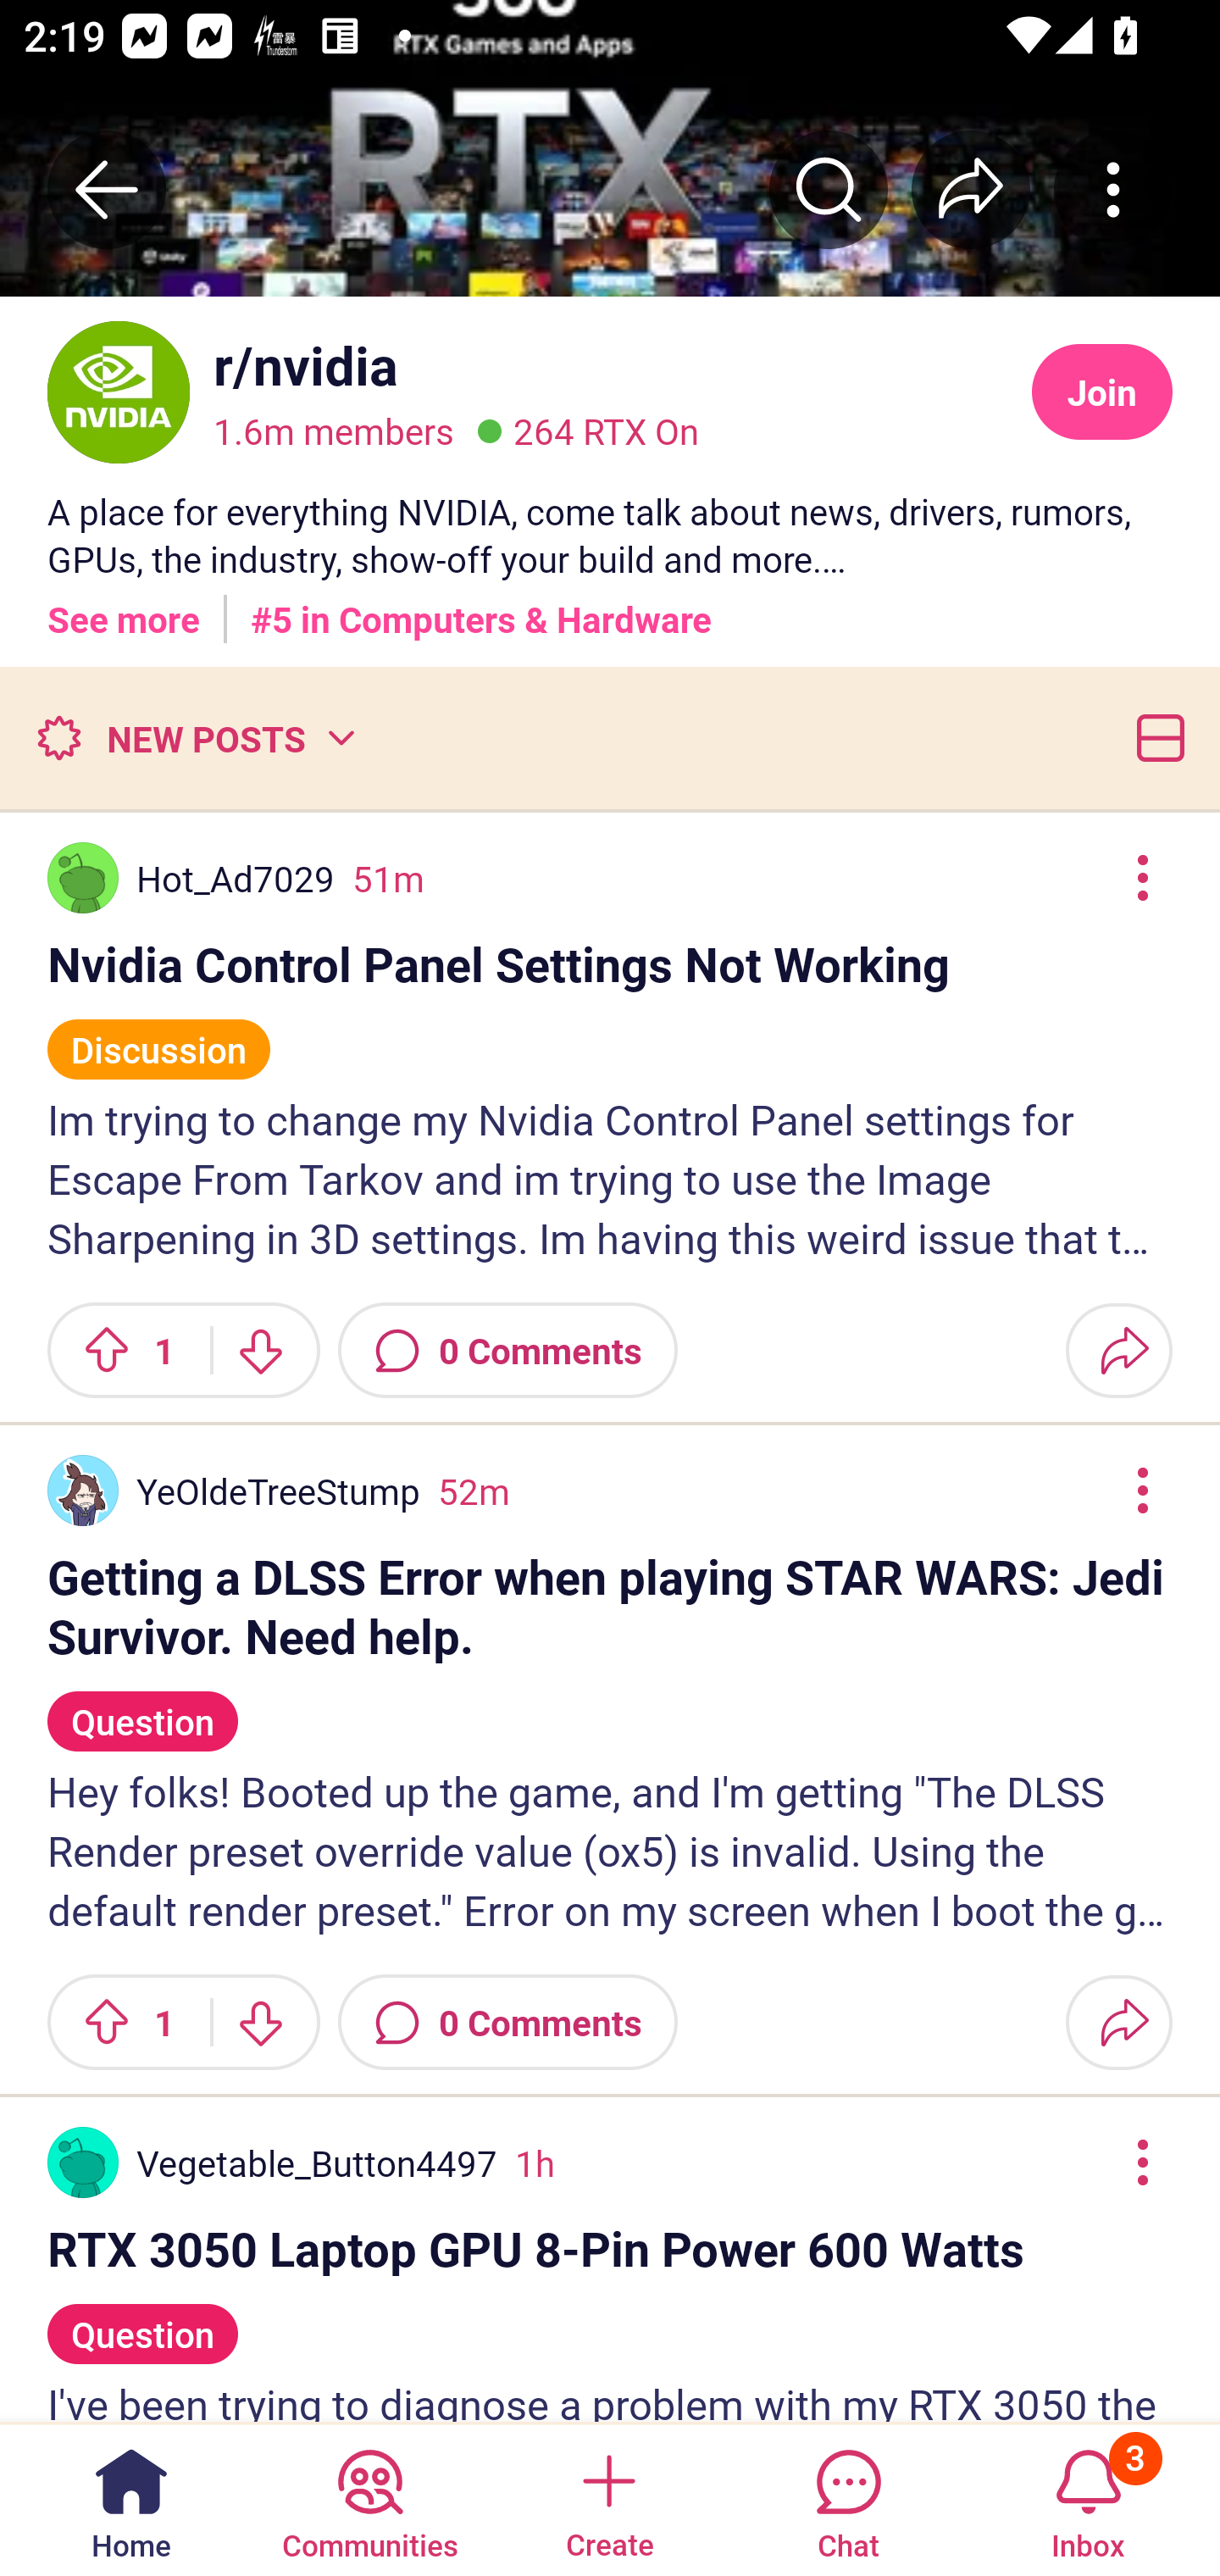 The width and height of the screenshot is (1220, 2576). Describe the element at coordinates (107, 189) in the screenshot. I see `Back` at that location.